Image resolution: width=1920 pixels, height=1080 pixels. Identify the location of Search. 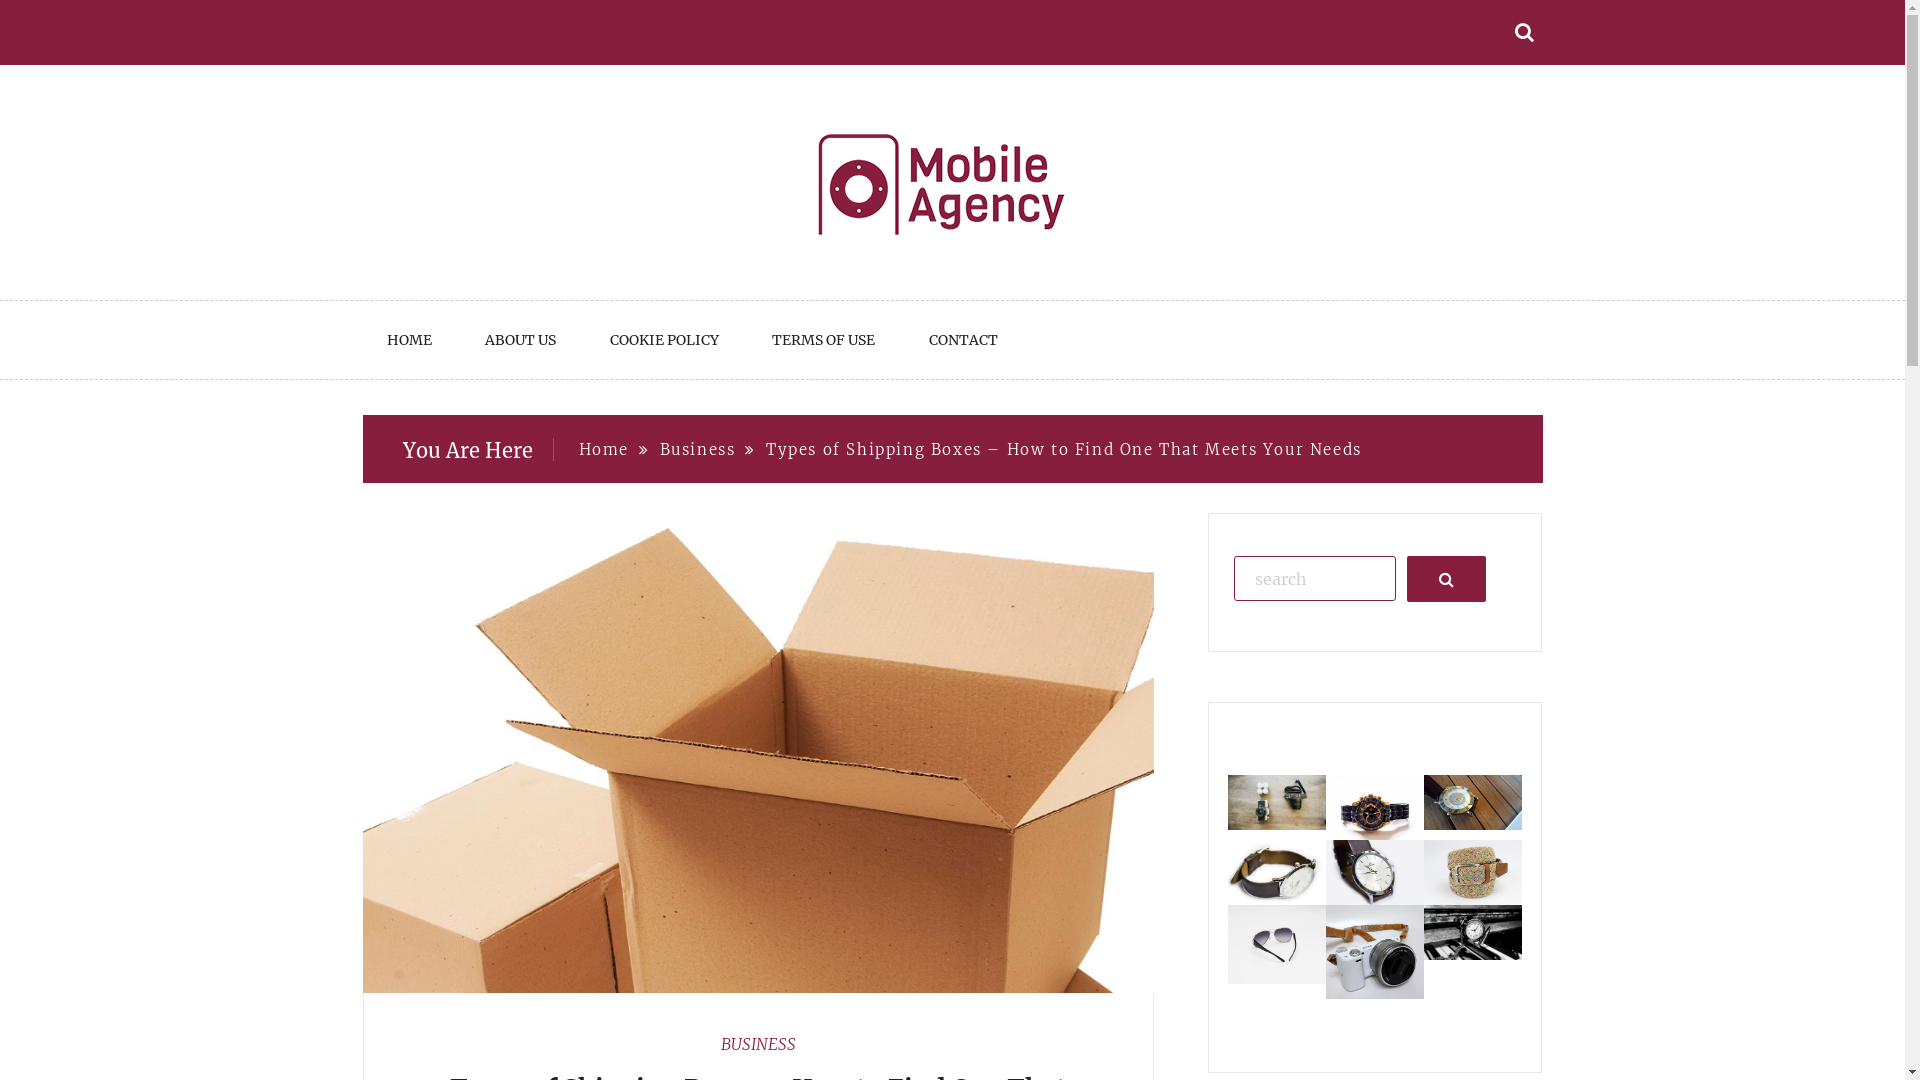
(1446, 578).